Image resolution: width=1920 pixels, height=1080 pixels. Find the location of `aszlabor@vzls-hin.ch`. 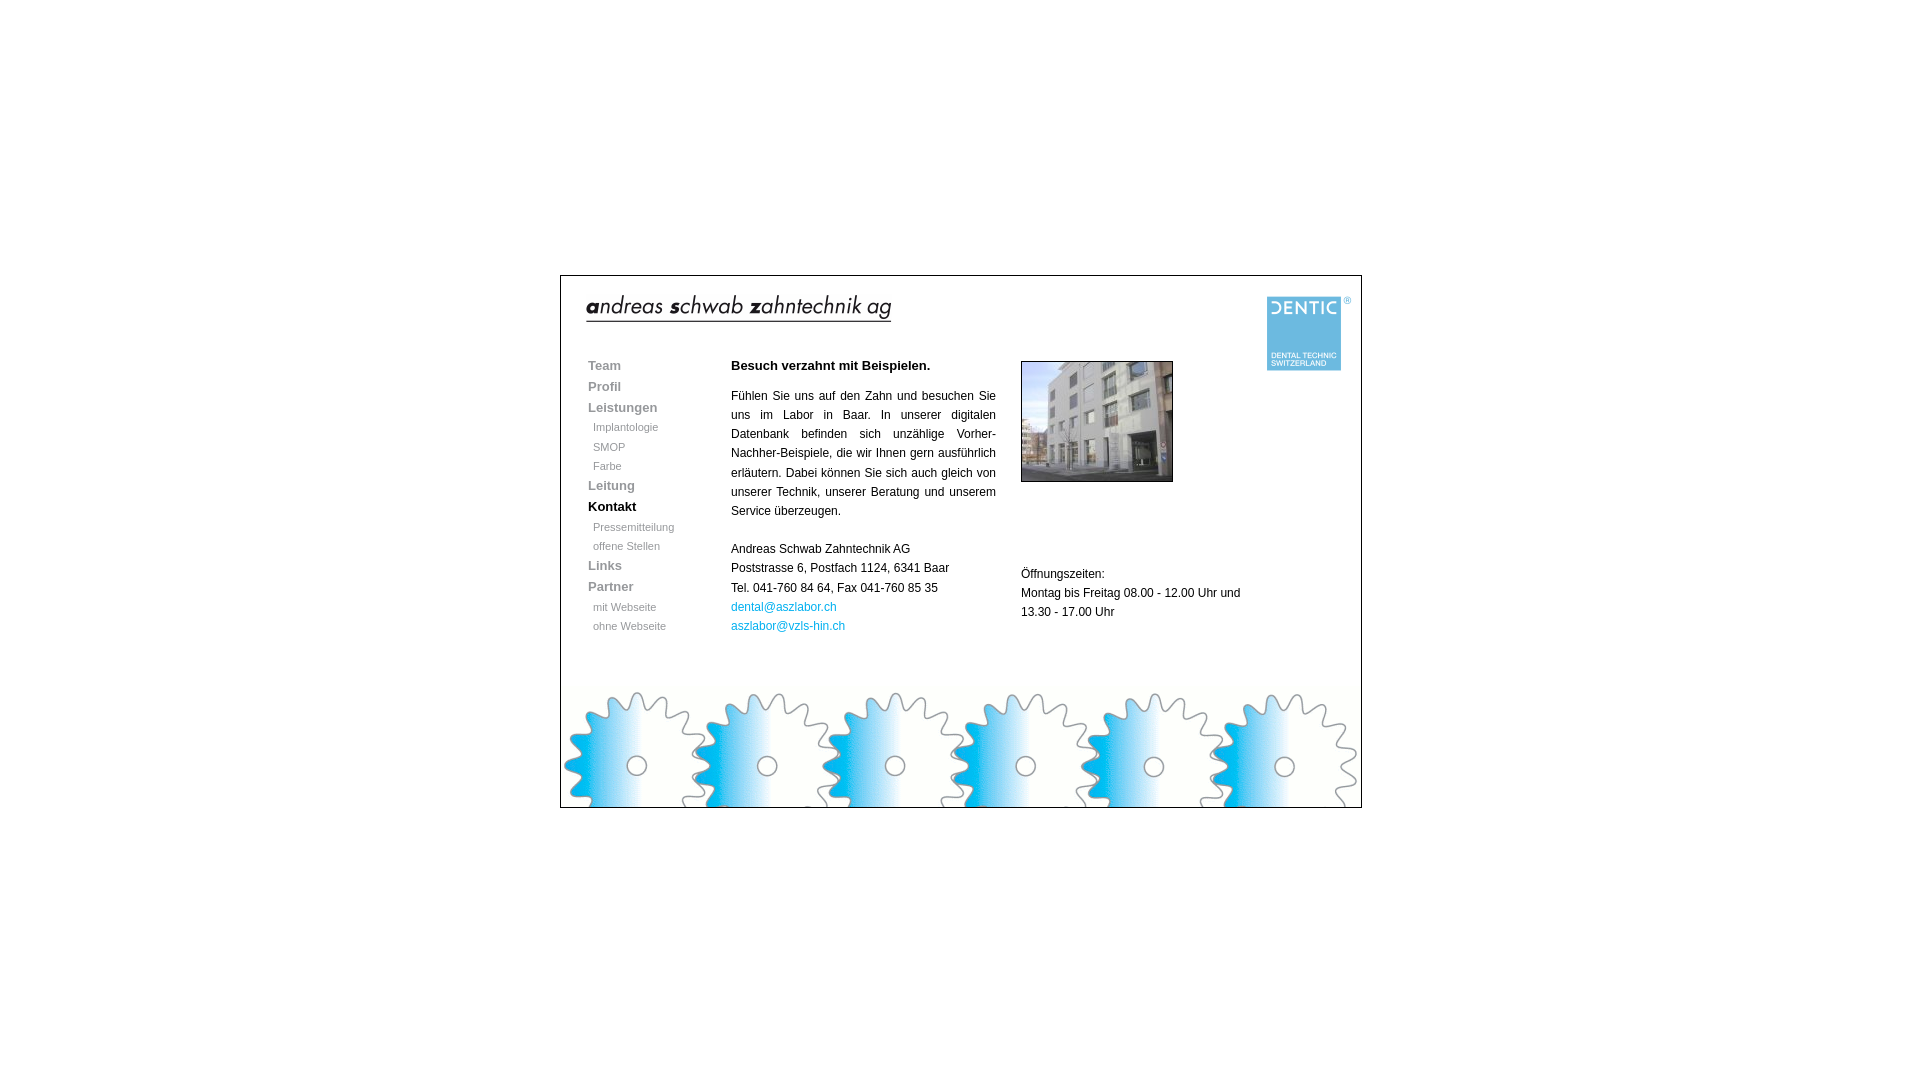

aszlabor@vzls-hin.ch is located at coordinates (788, 626).